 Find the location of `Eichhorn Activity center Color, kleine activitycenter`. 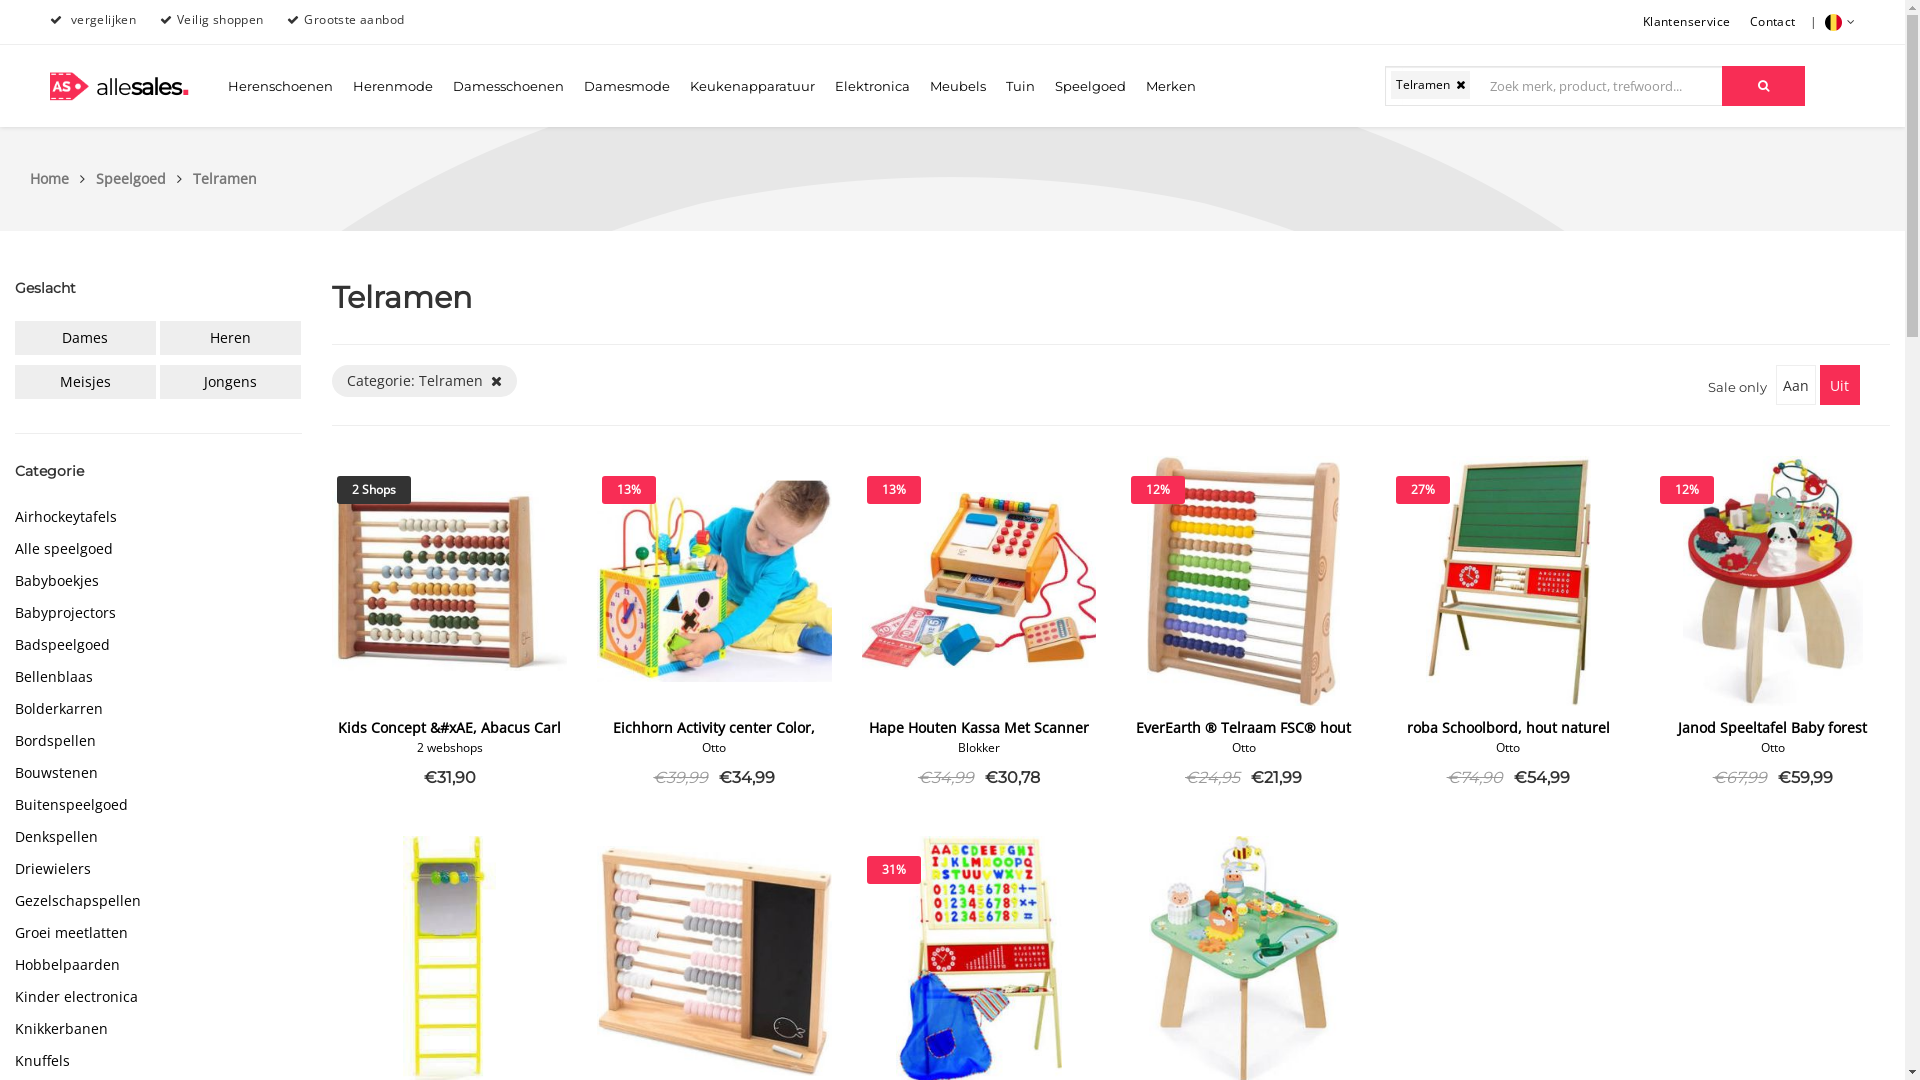

Eichhorn Activity center Color, kleine activitycenter is located at coordinates (714, 740).